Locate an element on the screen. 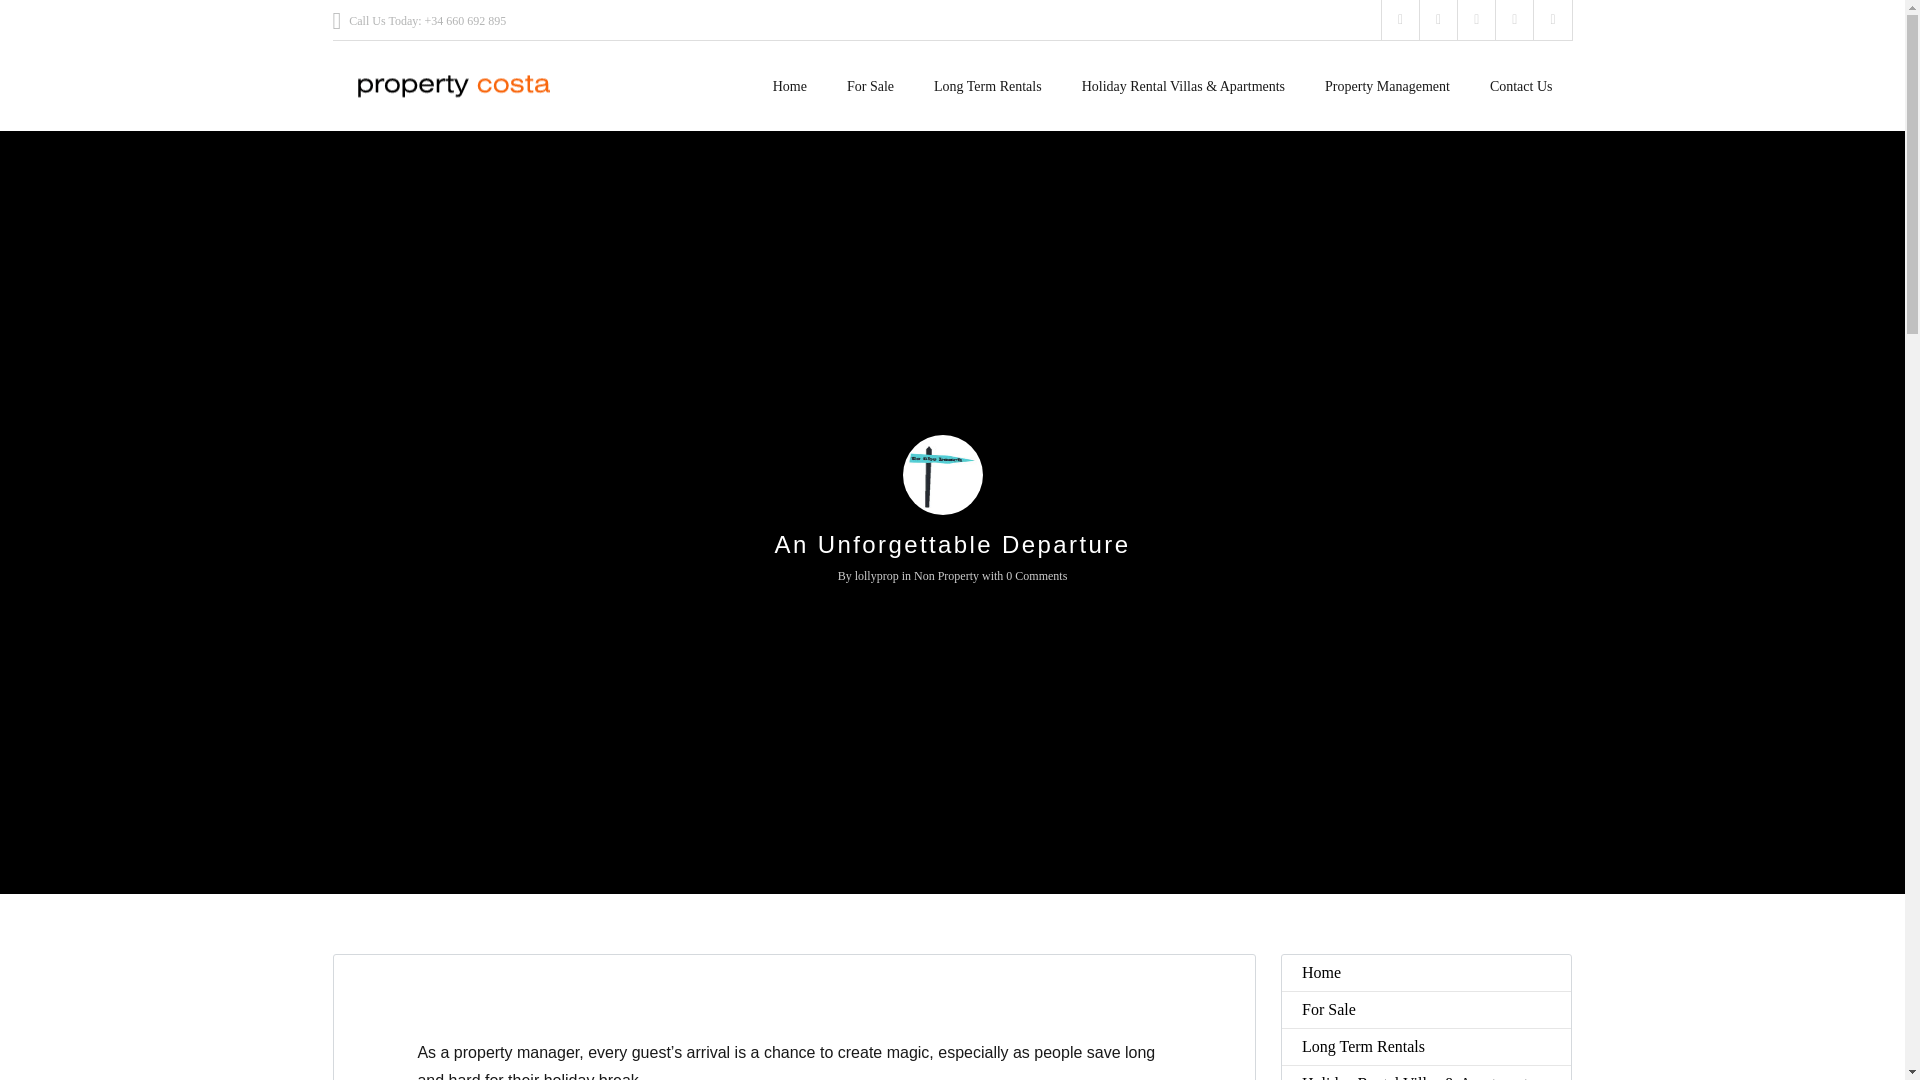 Image resolution: width=1920 pixels, height=1080 pixels. Non Property is located at coordinates (946, 576).